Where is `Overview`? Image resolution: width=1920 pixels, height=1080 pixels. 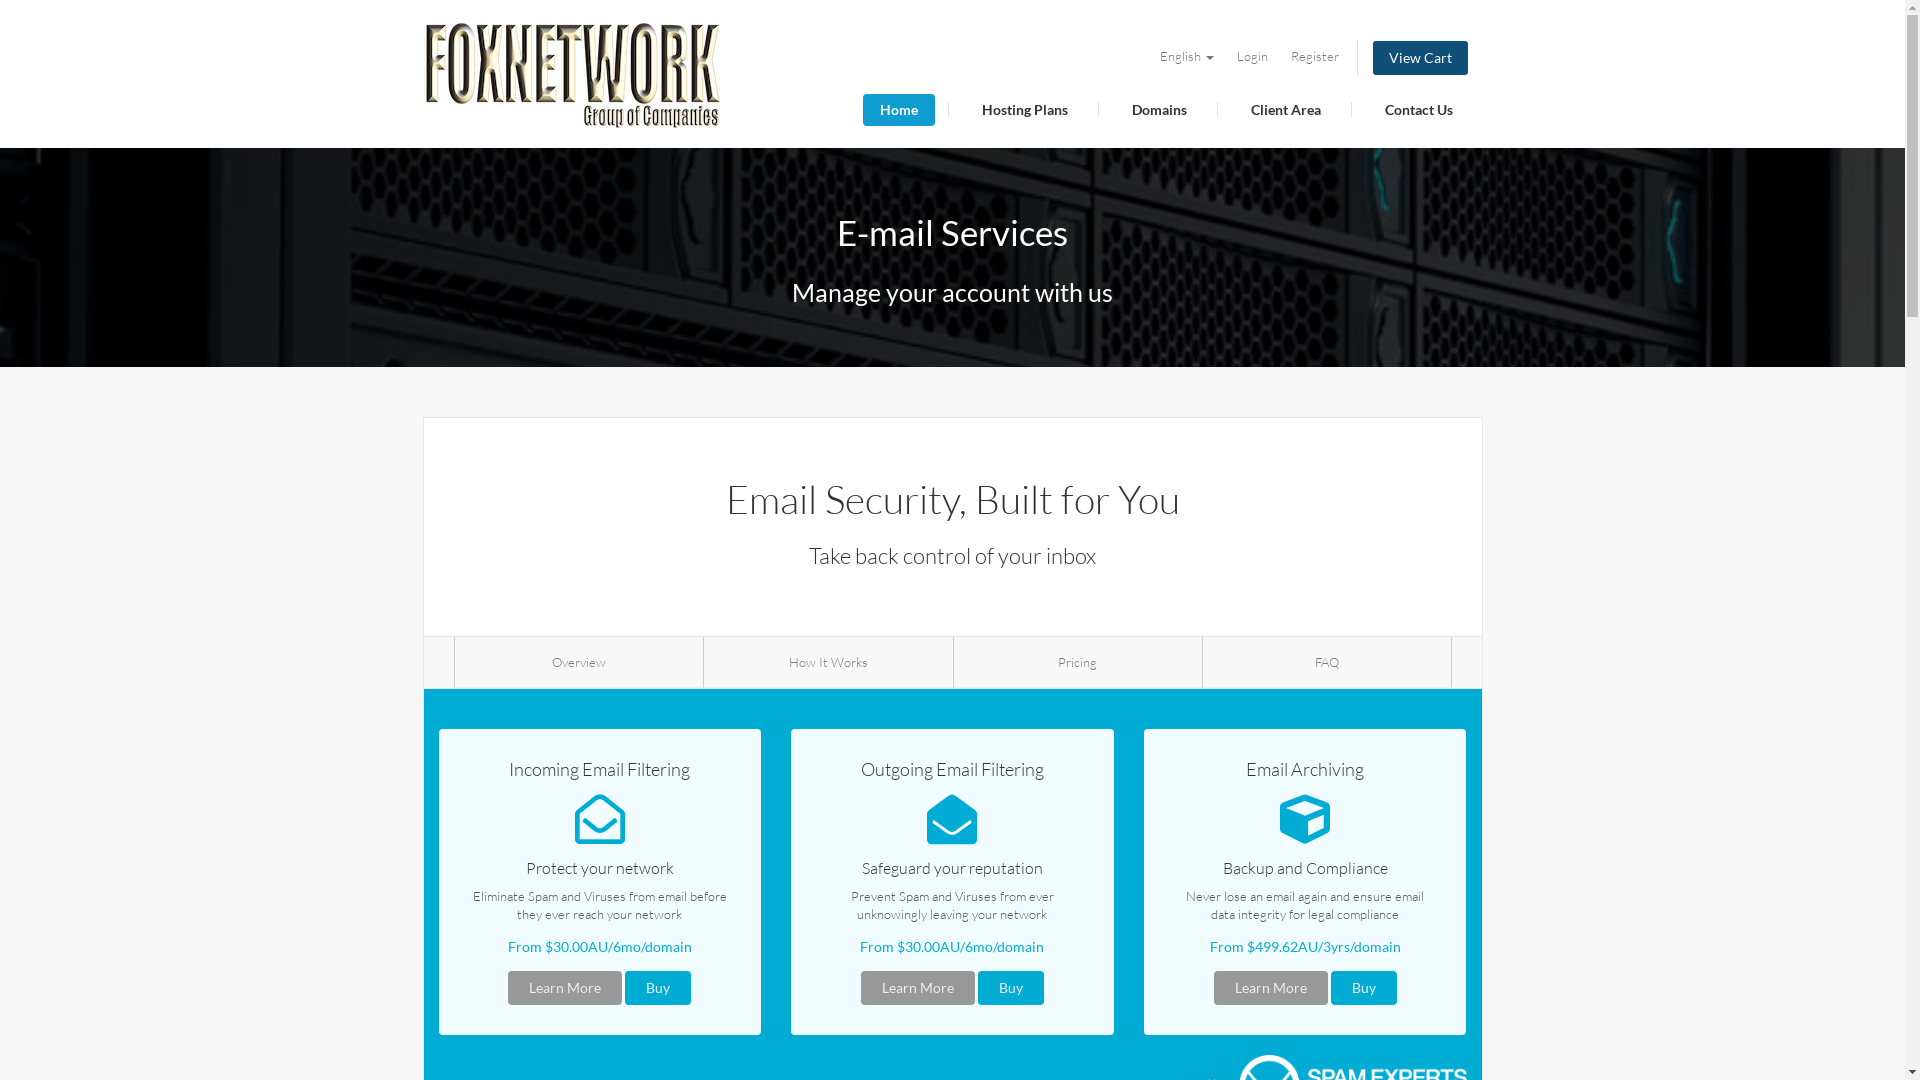 Overview is located at coordinates (579, 662).